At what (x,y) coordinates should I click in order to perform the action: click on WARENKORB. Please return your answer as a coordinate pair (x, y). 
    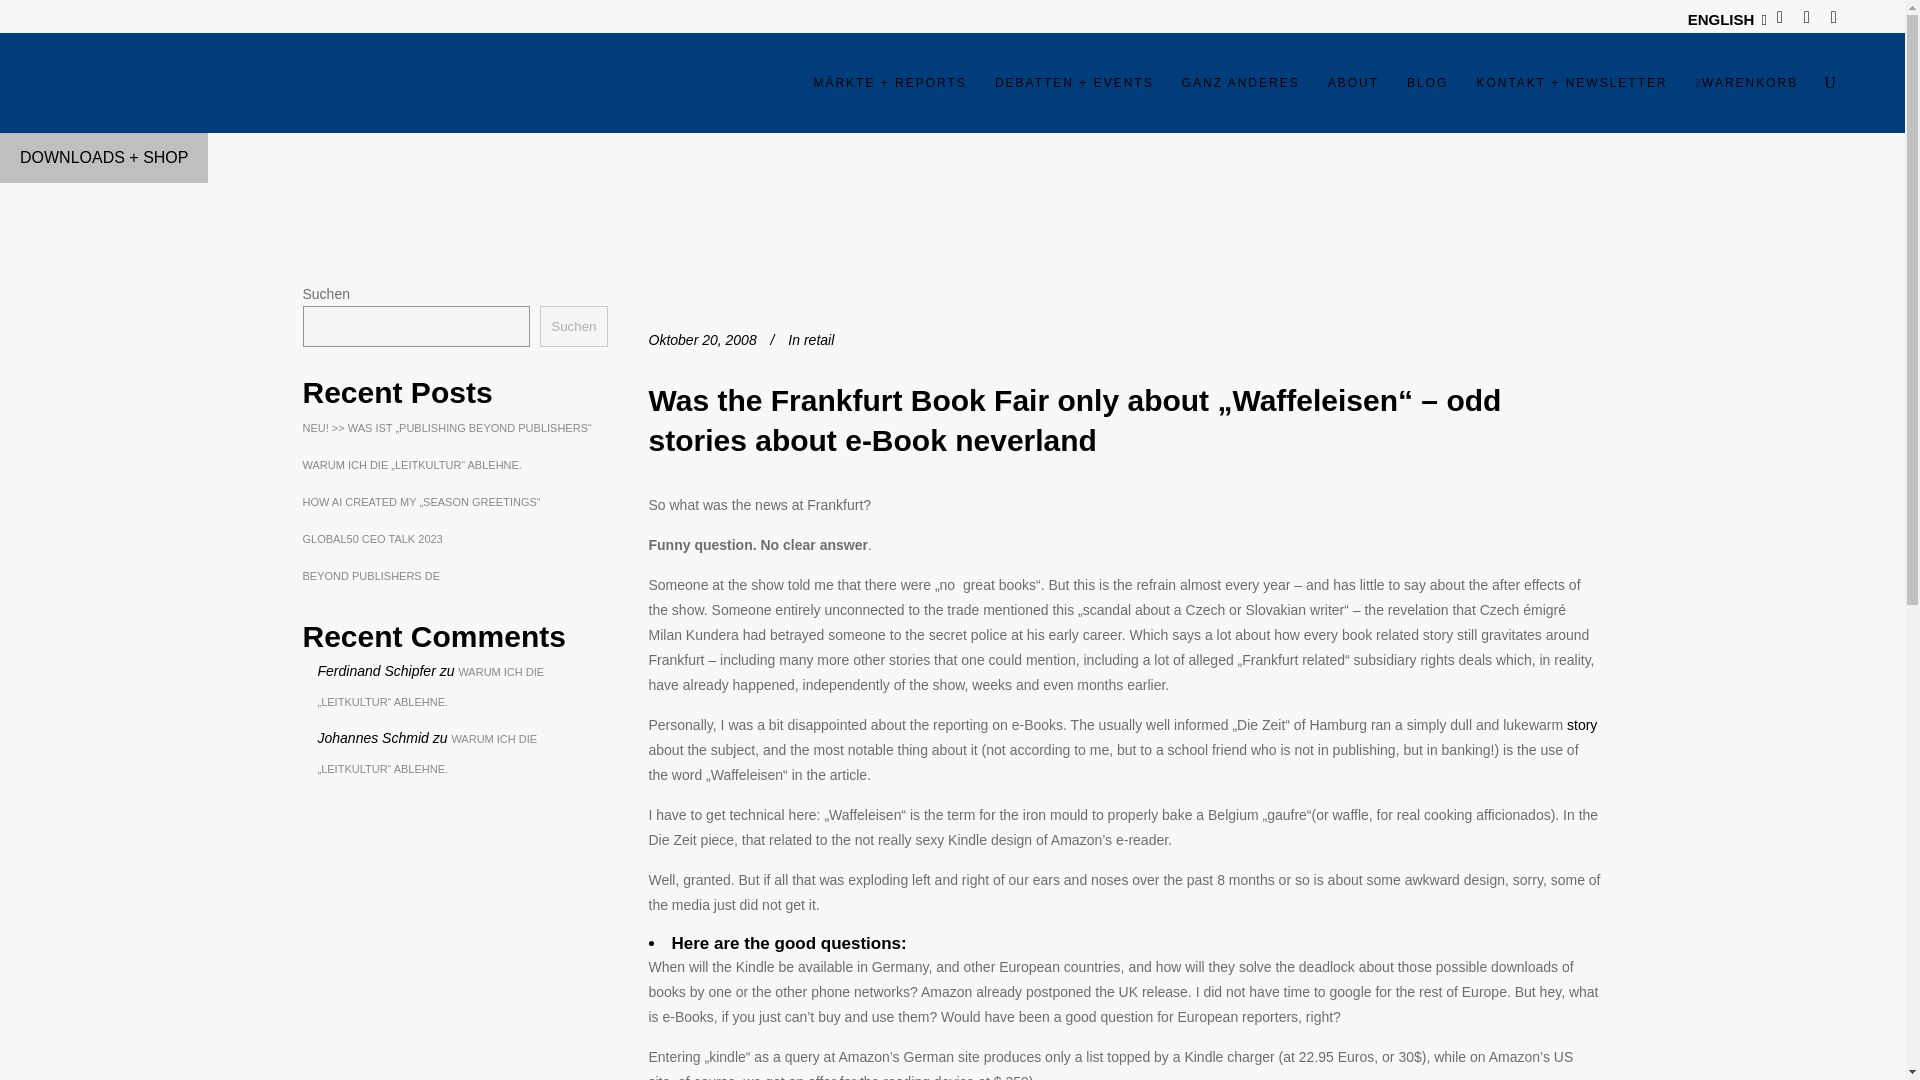
    Looking at the image, I should click on (1746, 82).